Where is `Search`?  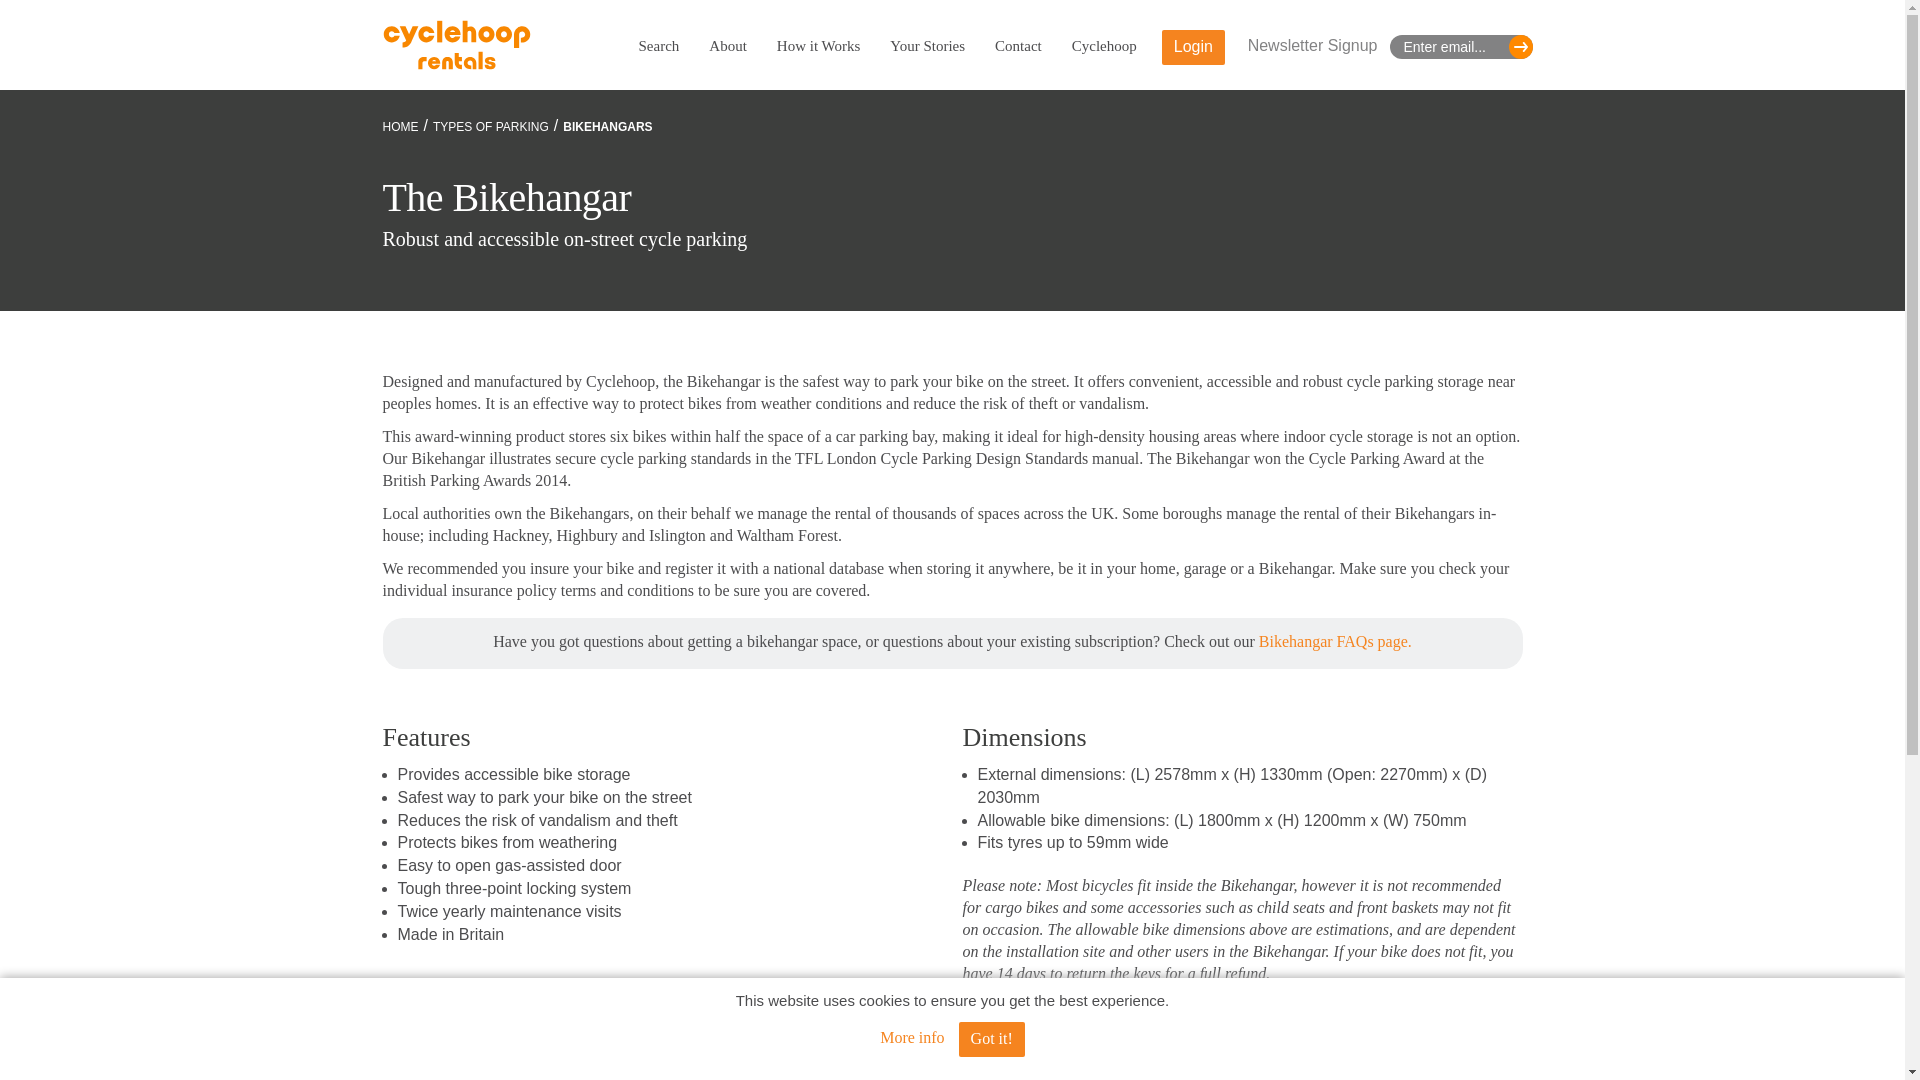 Search is located at coordinates (658, 46).